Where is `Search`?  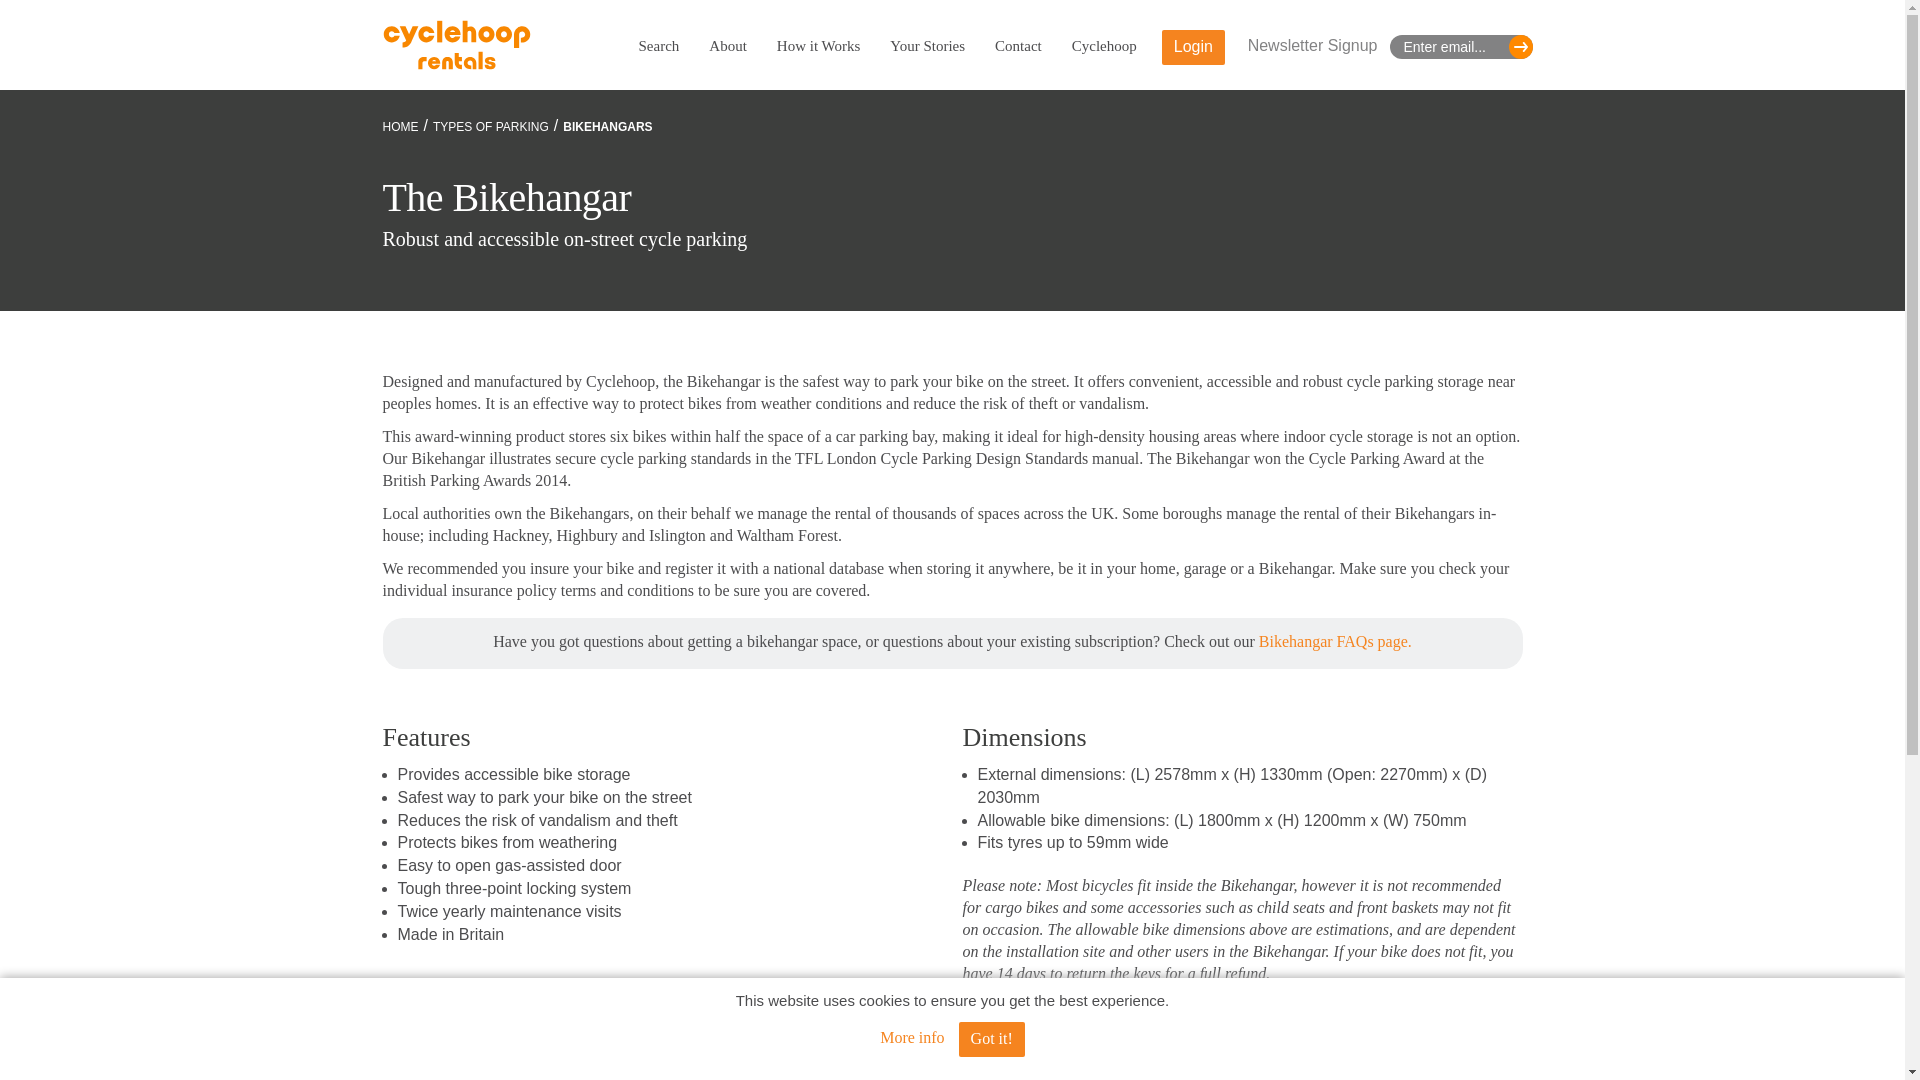 Search is located at coordinates (658, 46).